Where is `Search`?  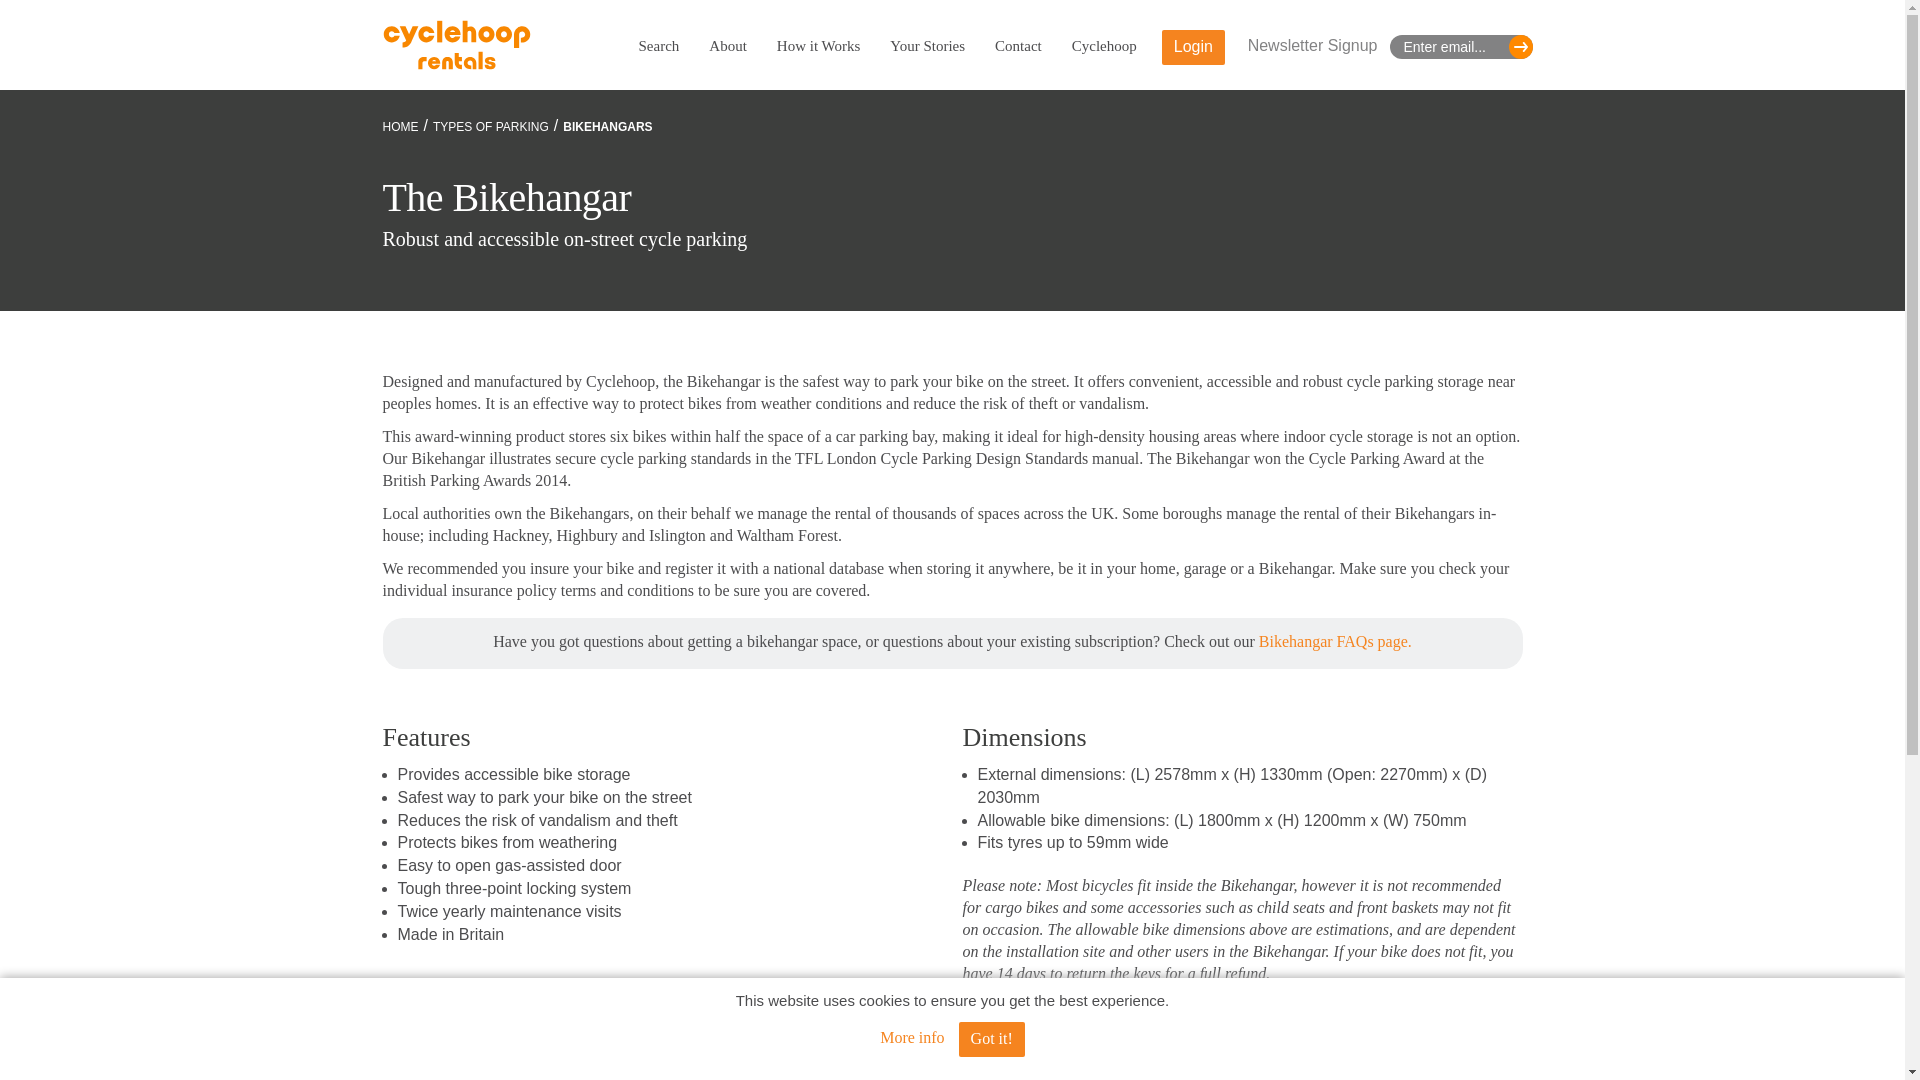 Search is located at coordinates (658, 46).